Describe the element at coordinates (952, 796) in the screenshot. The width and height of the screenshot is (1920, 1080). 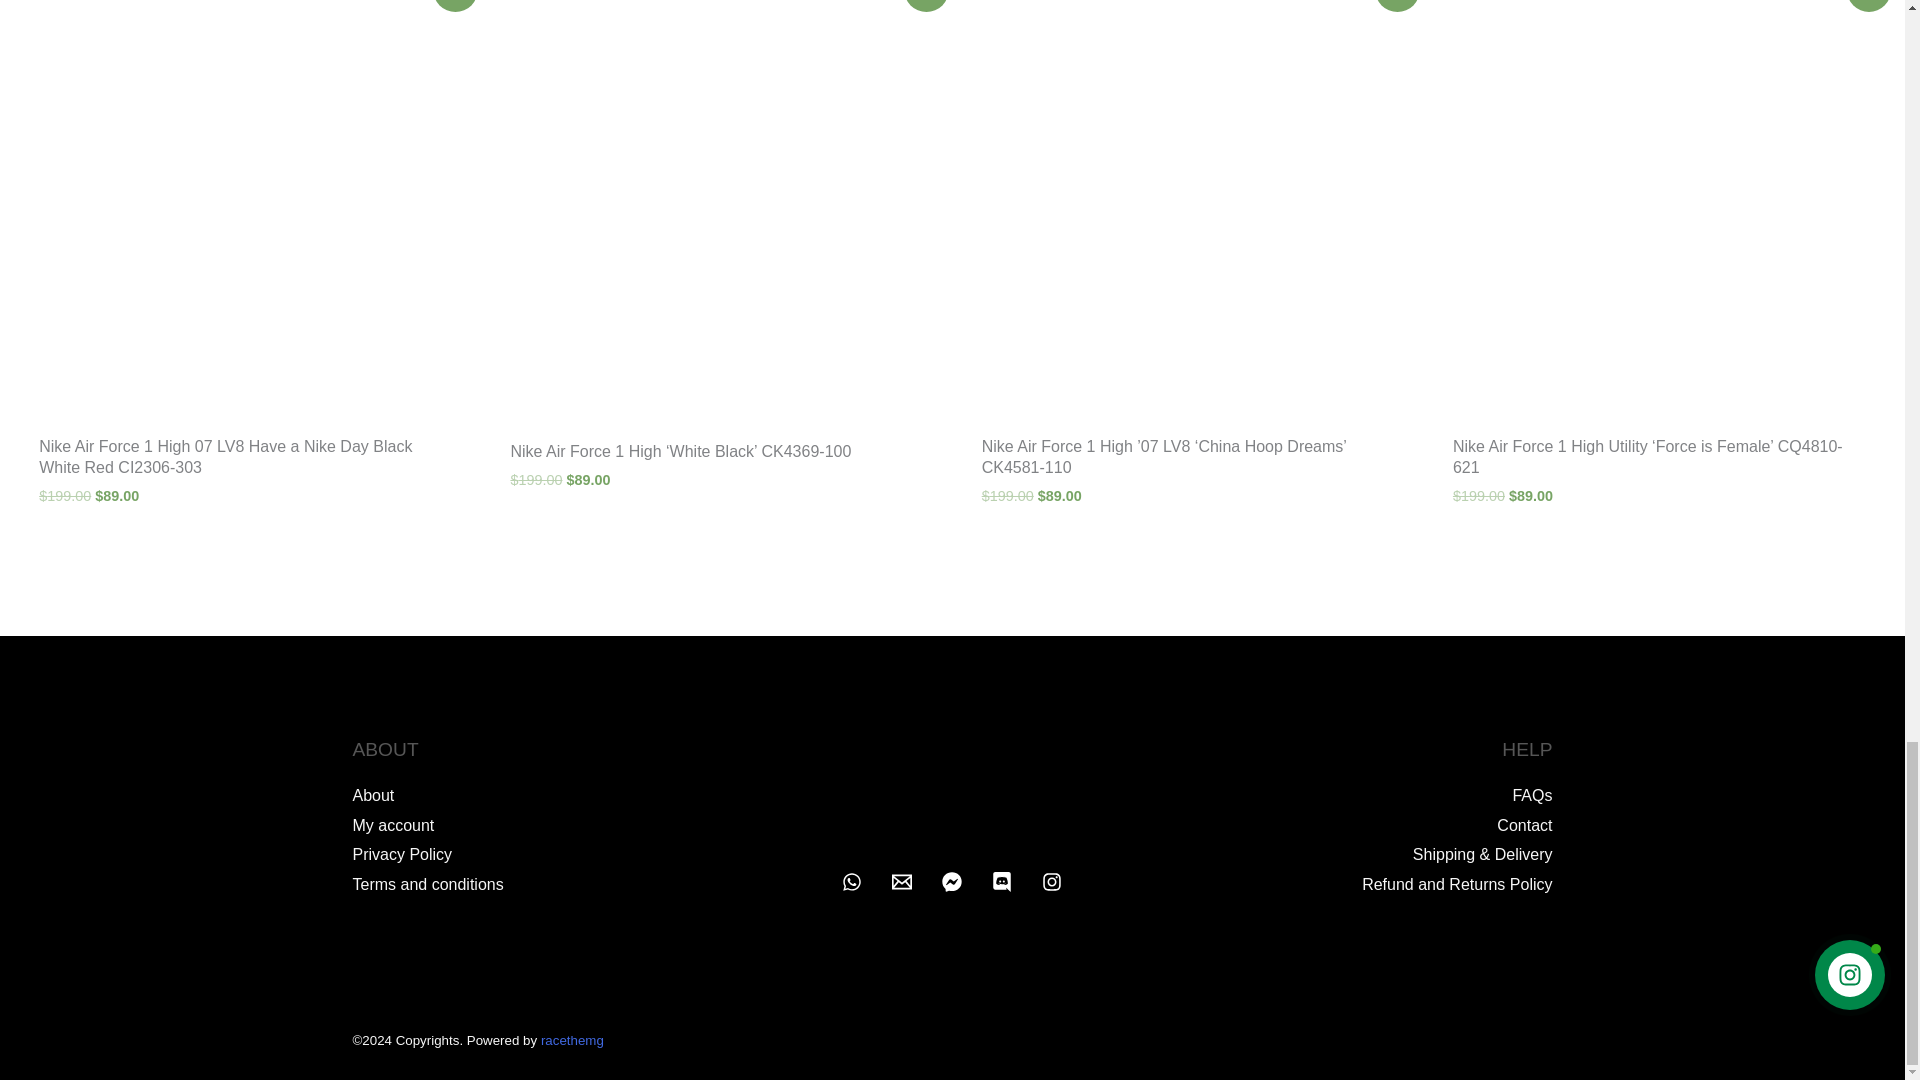
I see `Converse Chuck Taylor Animal Print Suede High Tops - 165611C` at that location.